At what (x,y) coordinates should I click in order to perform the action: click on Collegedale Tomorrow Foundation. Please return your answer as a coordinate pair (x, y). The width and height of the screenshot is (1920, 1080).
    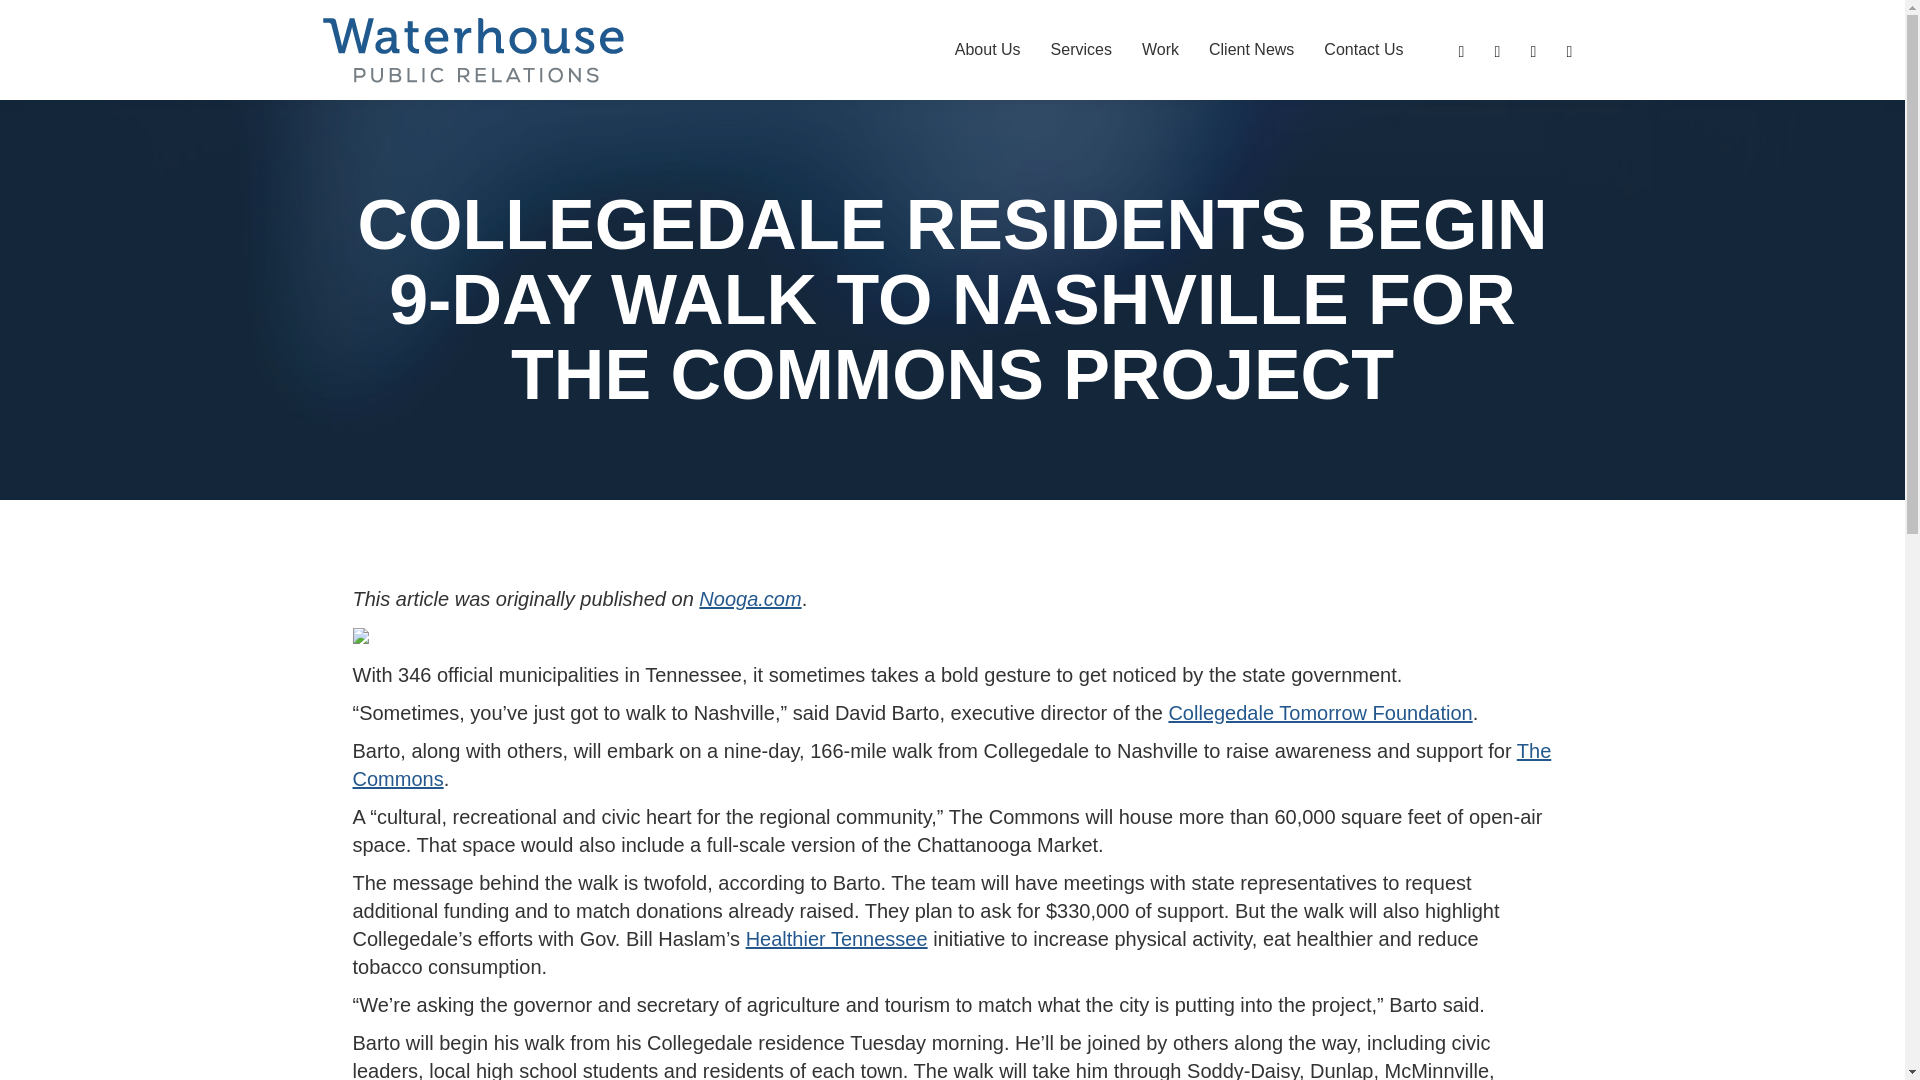
    Looking at the image, I should click on (1320, 712).